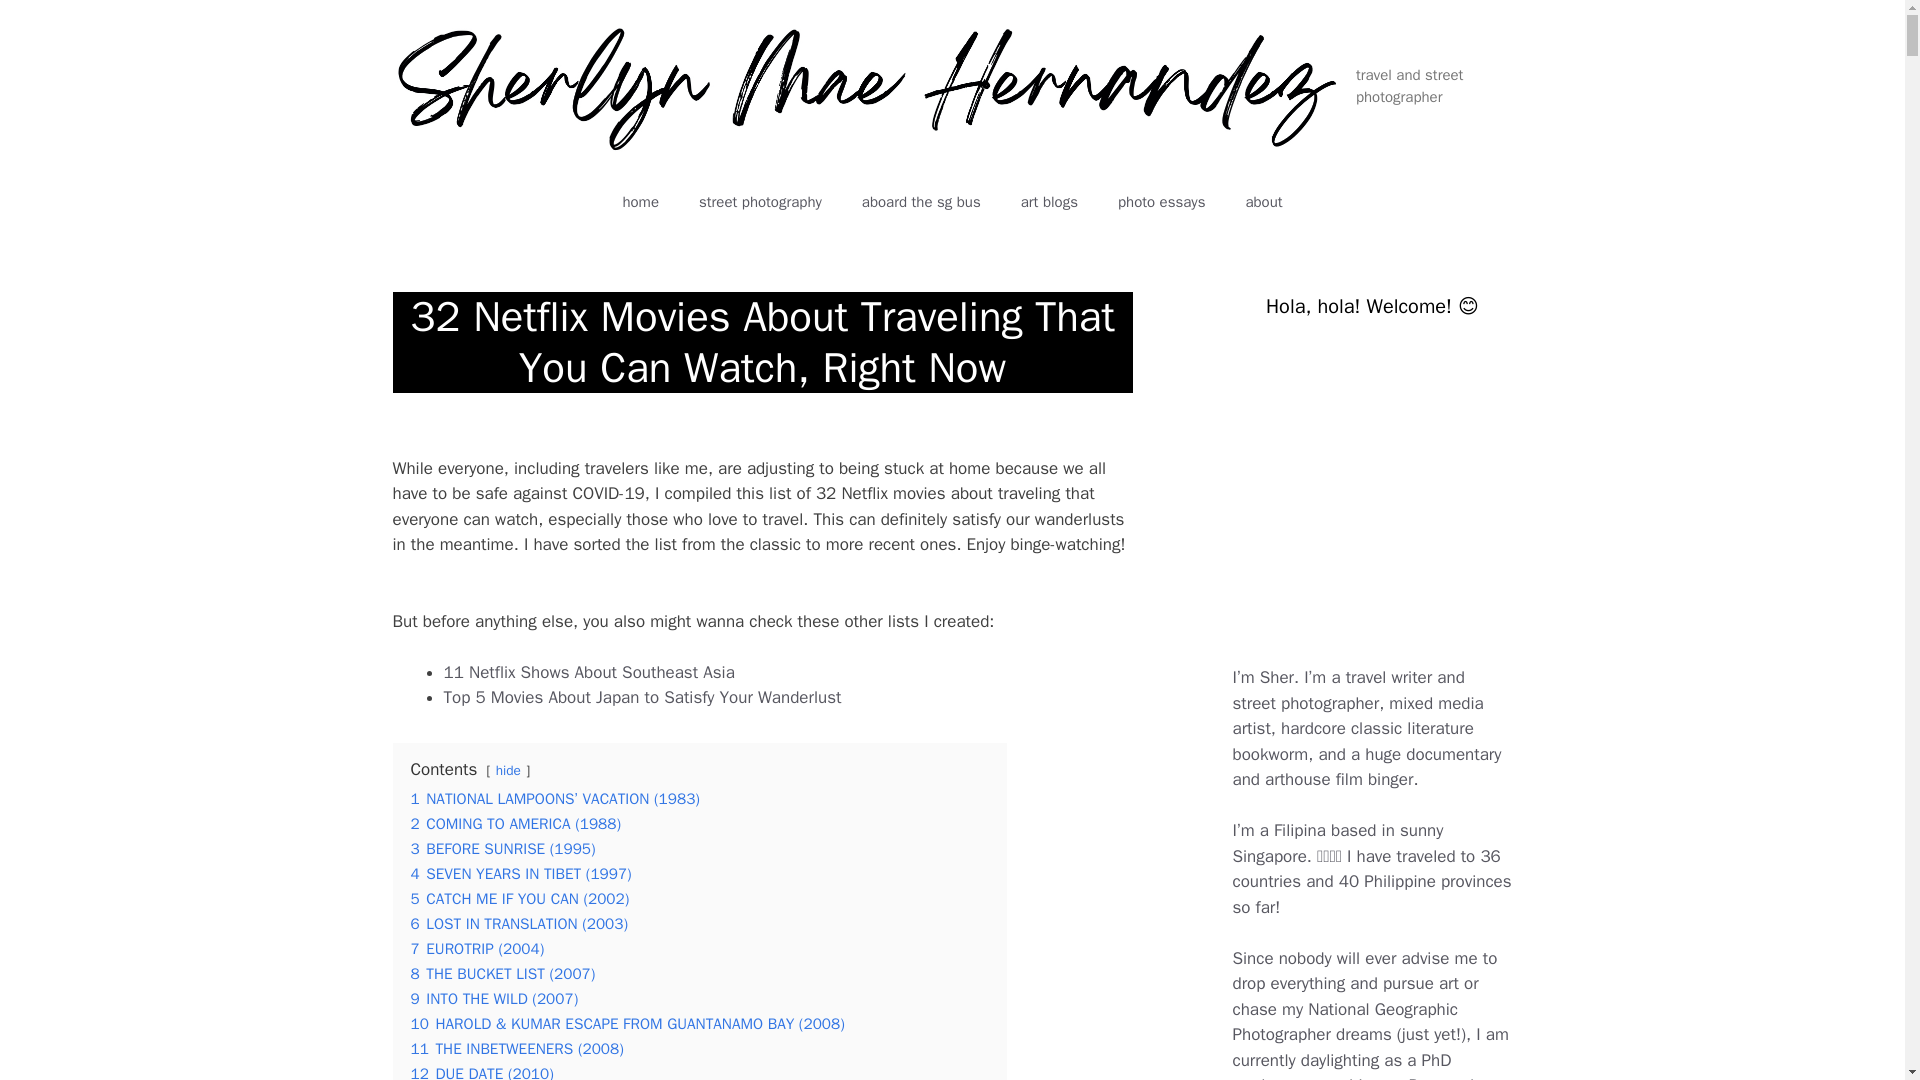 The height and width of the screenshot is (1080, 1920). What do you see at coordinates (642, 697) in the screenshot?
I see `Top 5 Movies About Japan to Satisfy Your Wanderlust` at bounding box center [642, 697].